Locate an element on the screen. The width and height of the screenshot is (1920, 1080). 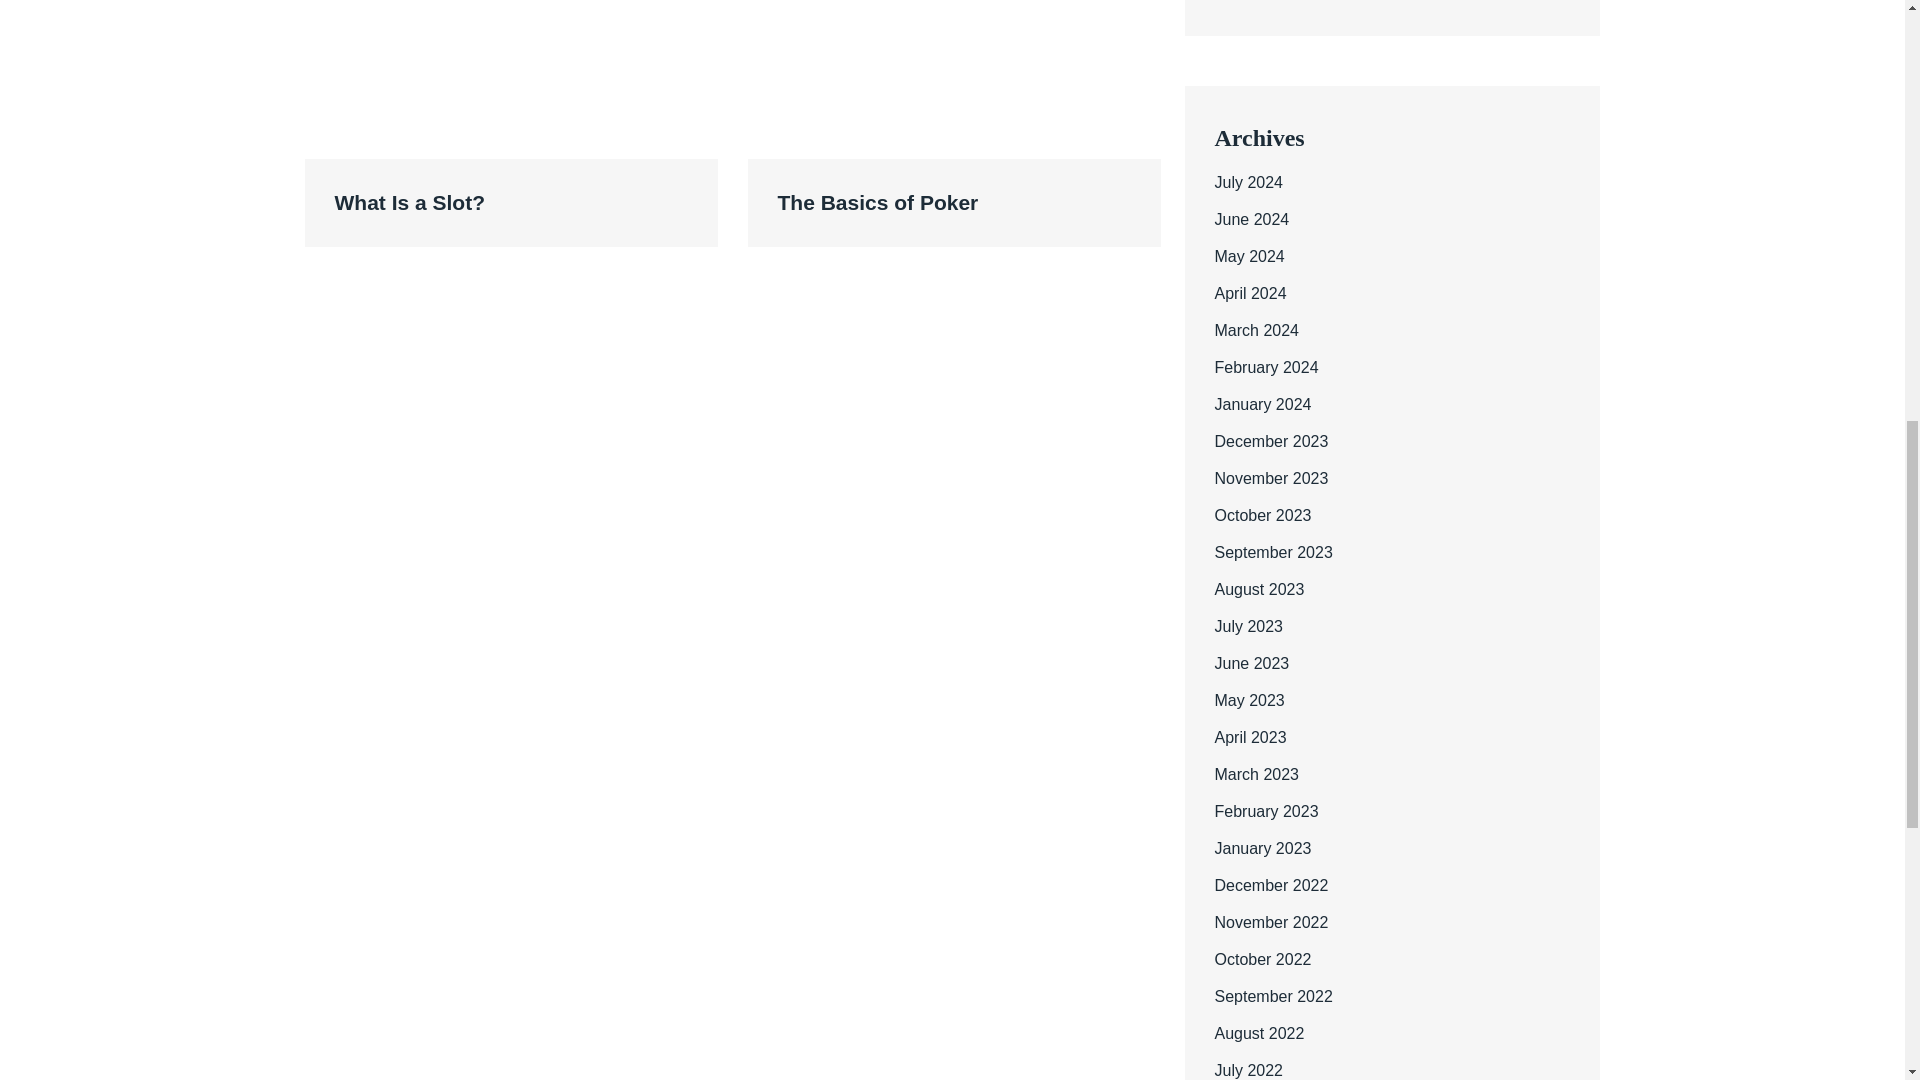
October 2023 is located at coordinates (1262, 514).